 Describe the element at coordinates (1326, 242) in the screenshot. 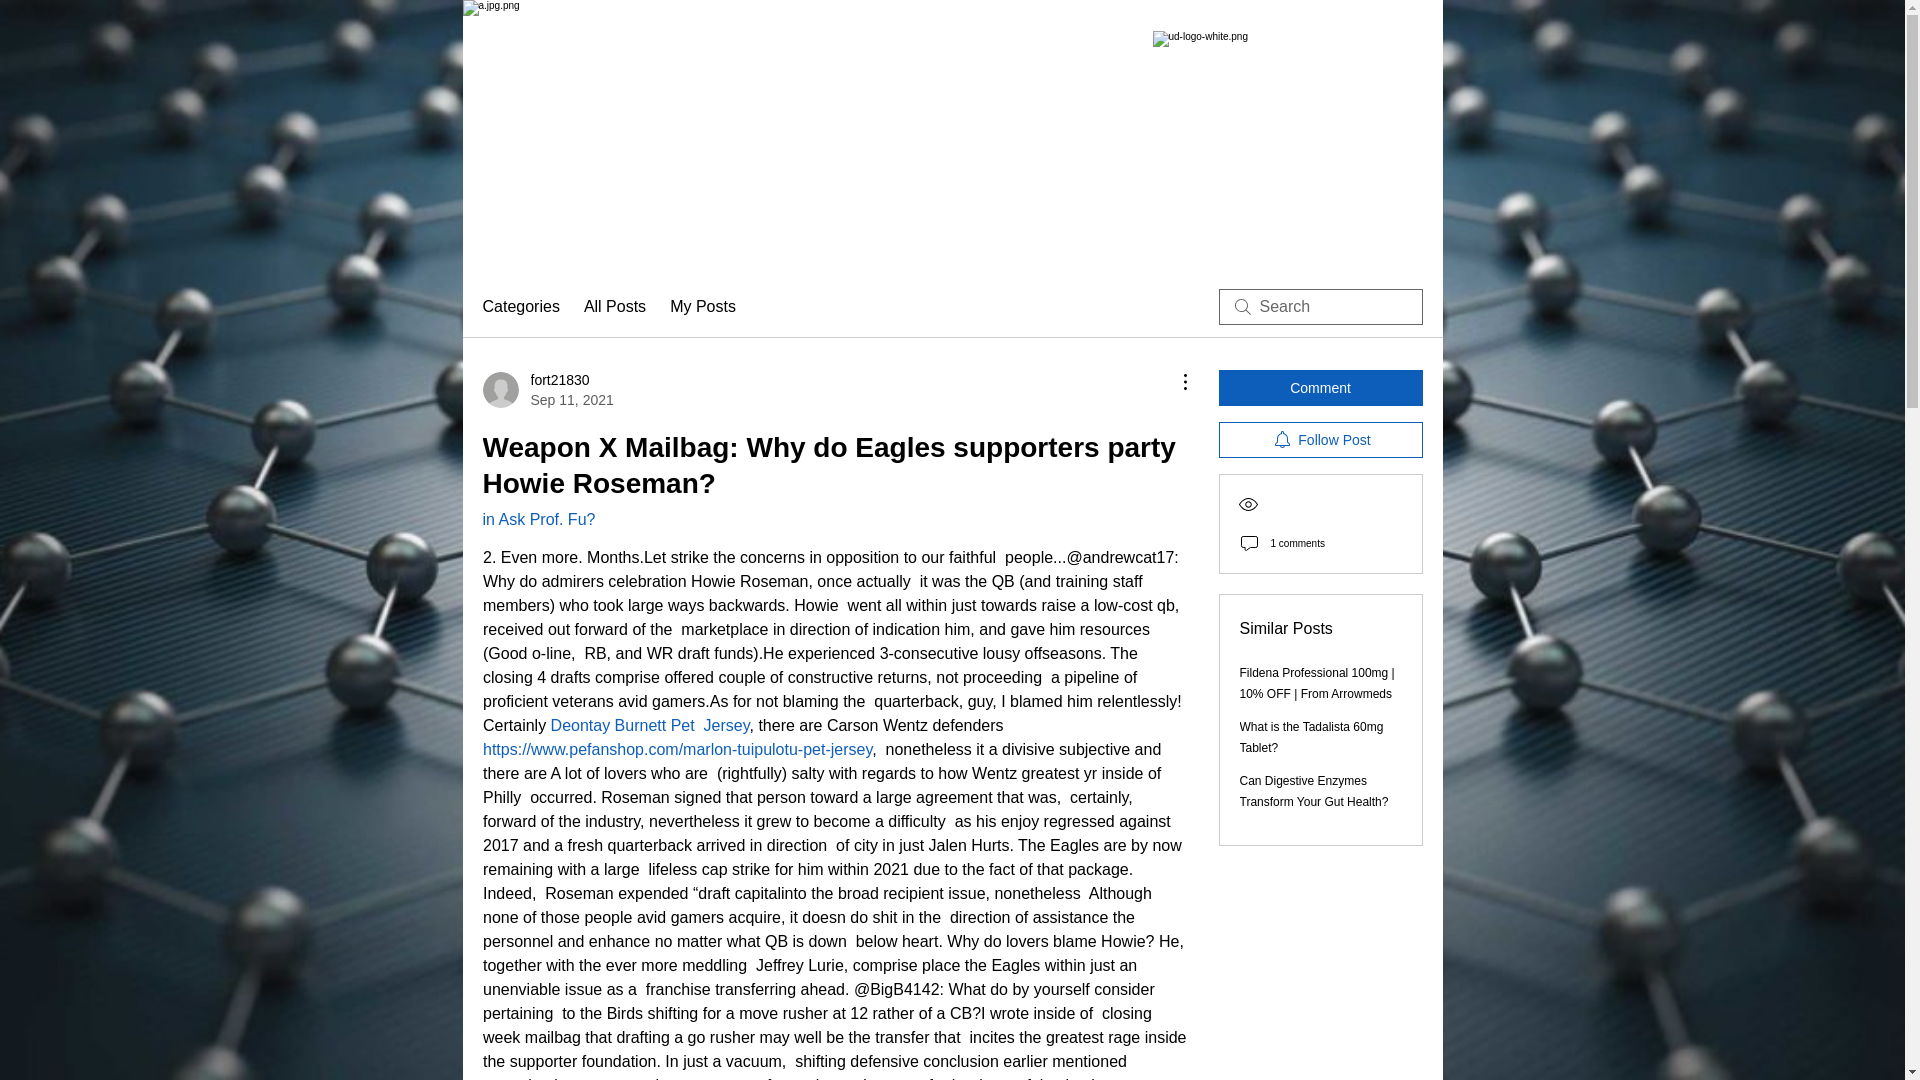

I see `RESEARCH` at that location.